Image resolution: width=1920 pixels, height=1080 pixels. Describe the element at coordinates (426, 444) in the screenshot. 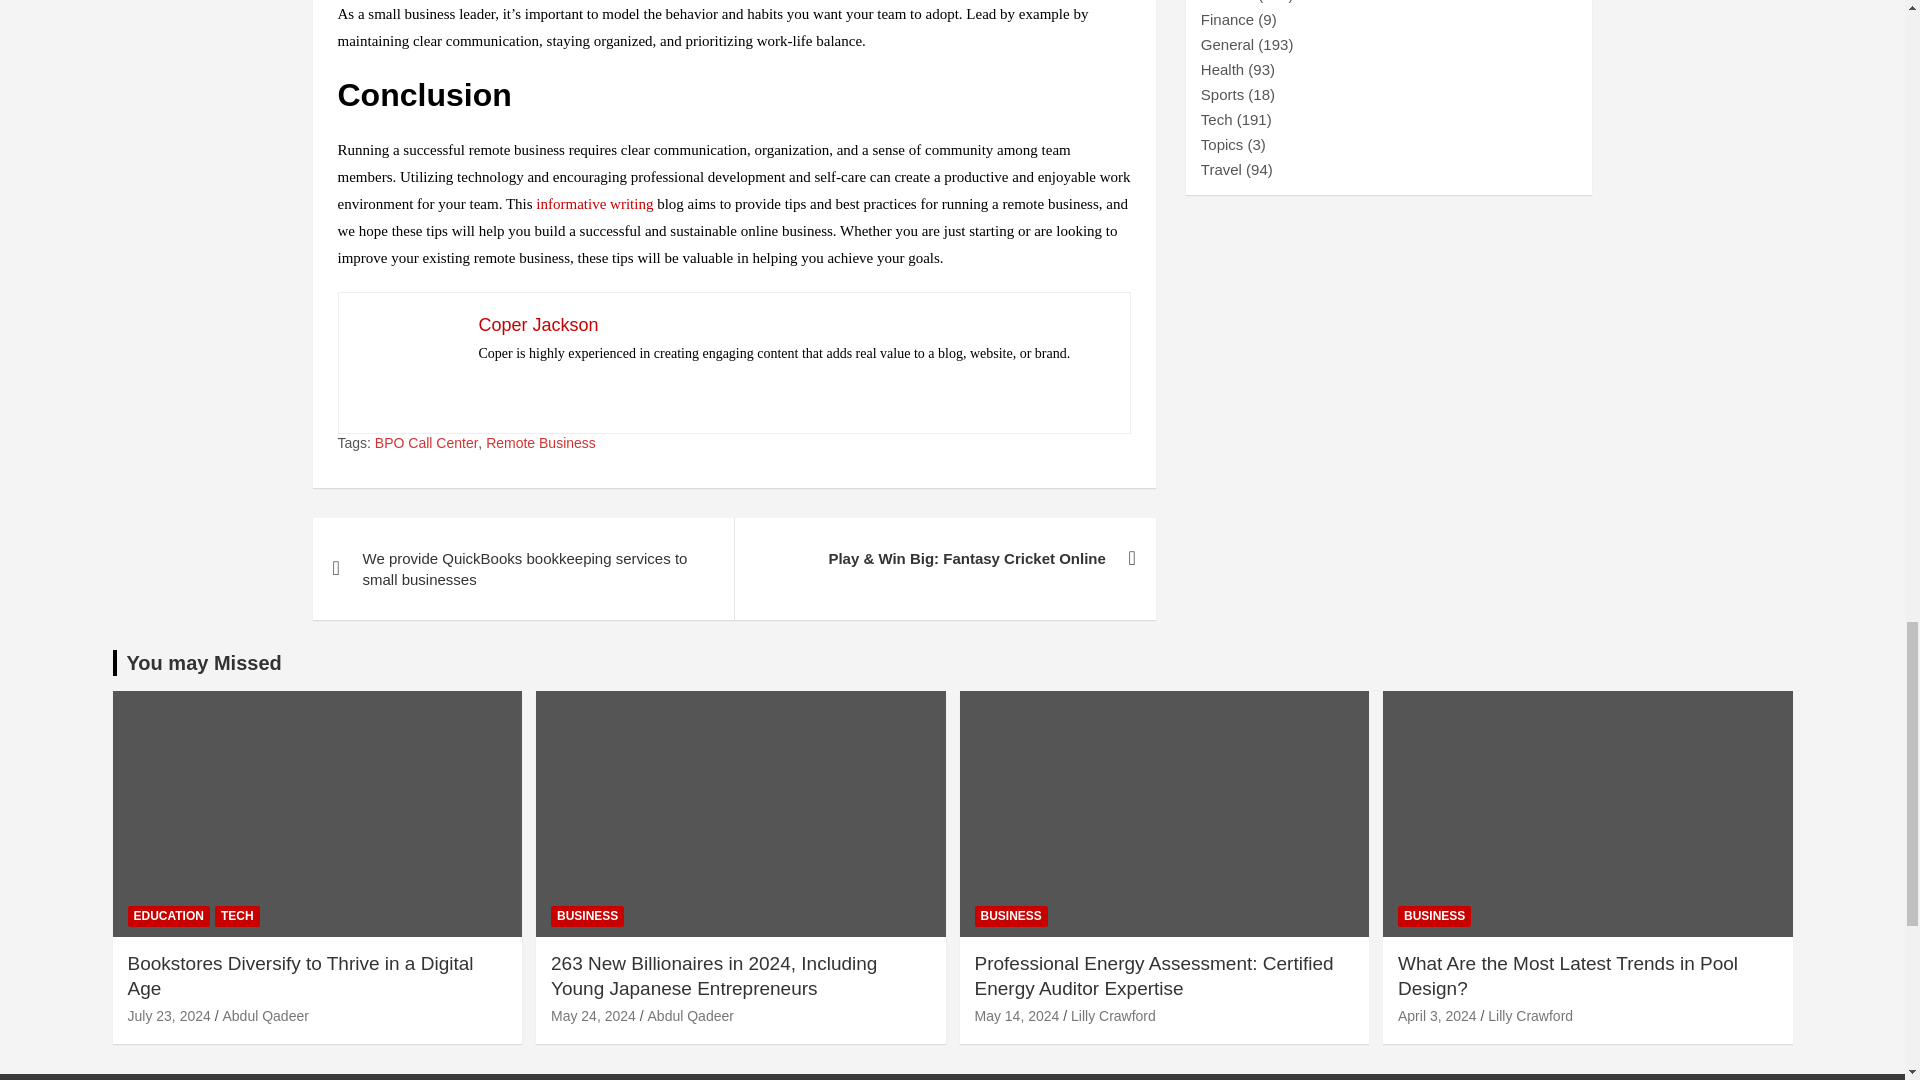

I see `BPO Call Center` at that location.